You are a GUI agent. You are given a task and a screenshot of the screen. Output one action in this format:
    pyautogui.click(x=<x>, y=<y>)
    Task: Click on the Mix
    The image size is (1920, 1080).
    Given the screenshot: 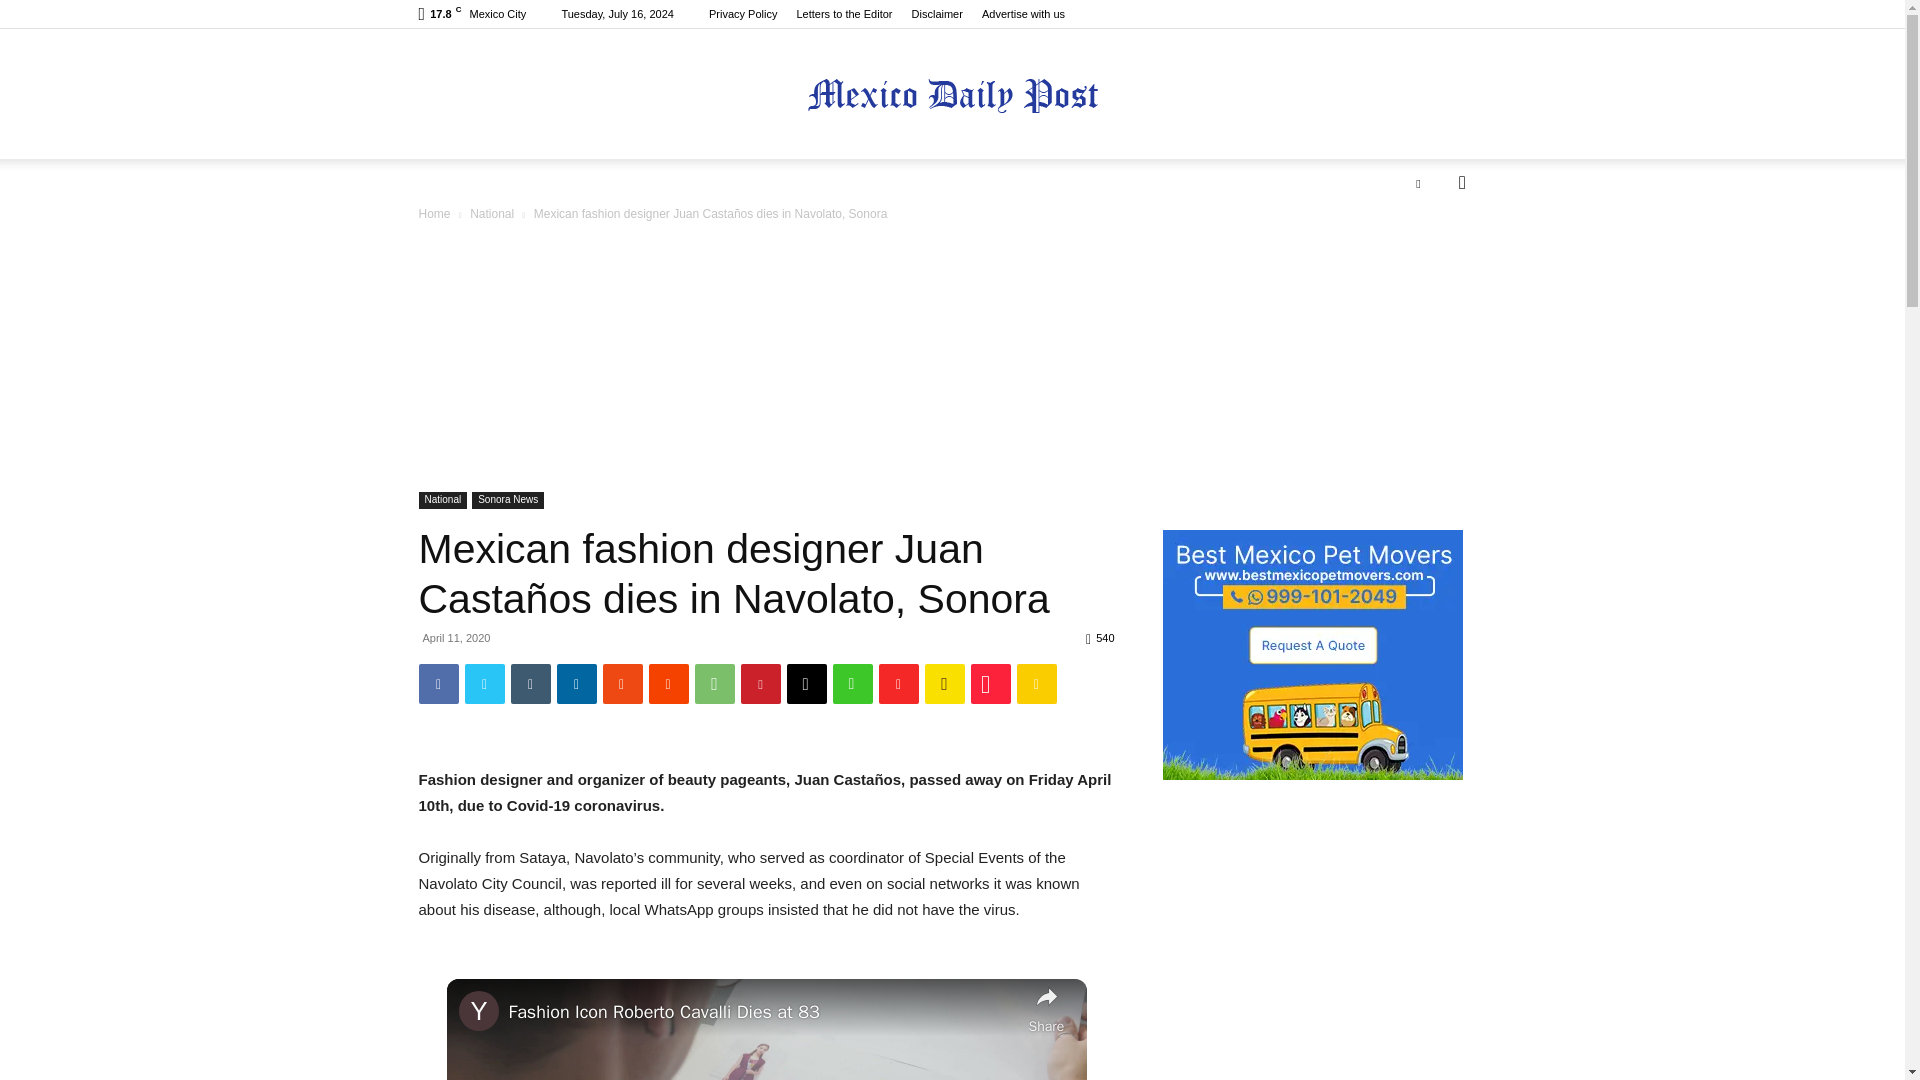 What is the action you would take?
    pyautogui.click(x=622, y=684)
    